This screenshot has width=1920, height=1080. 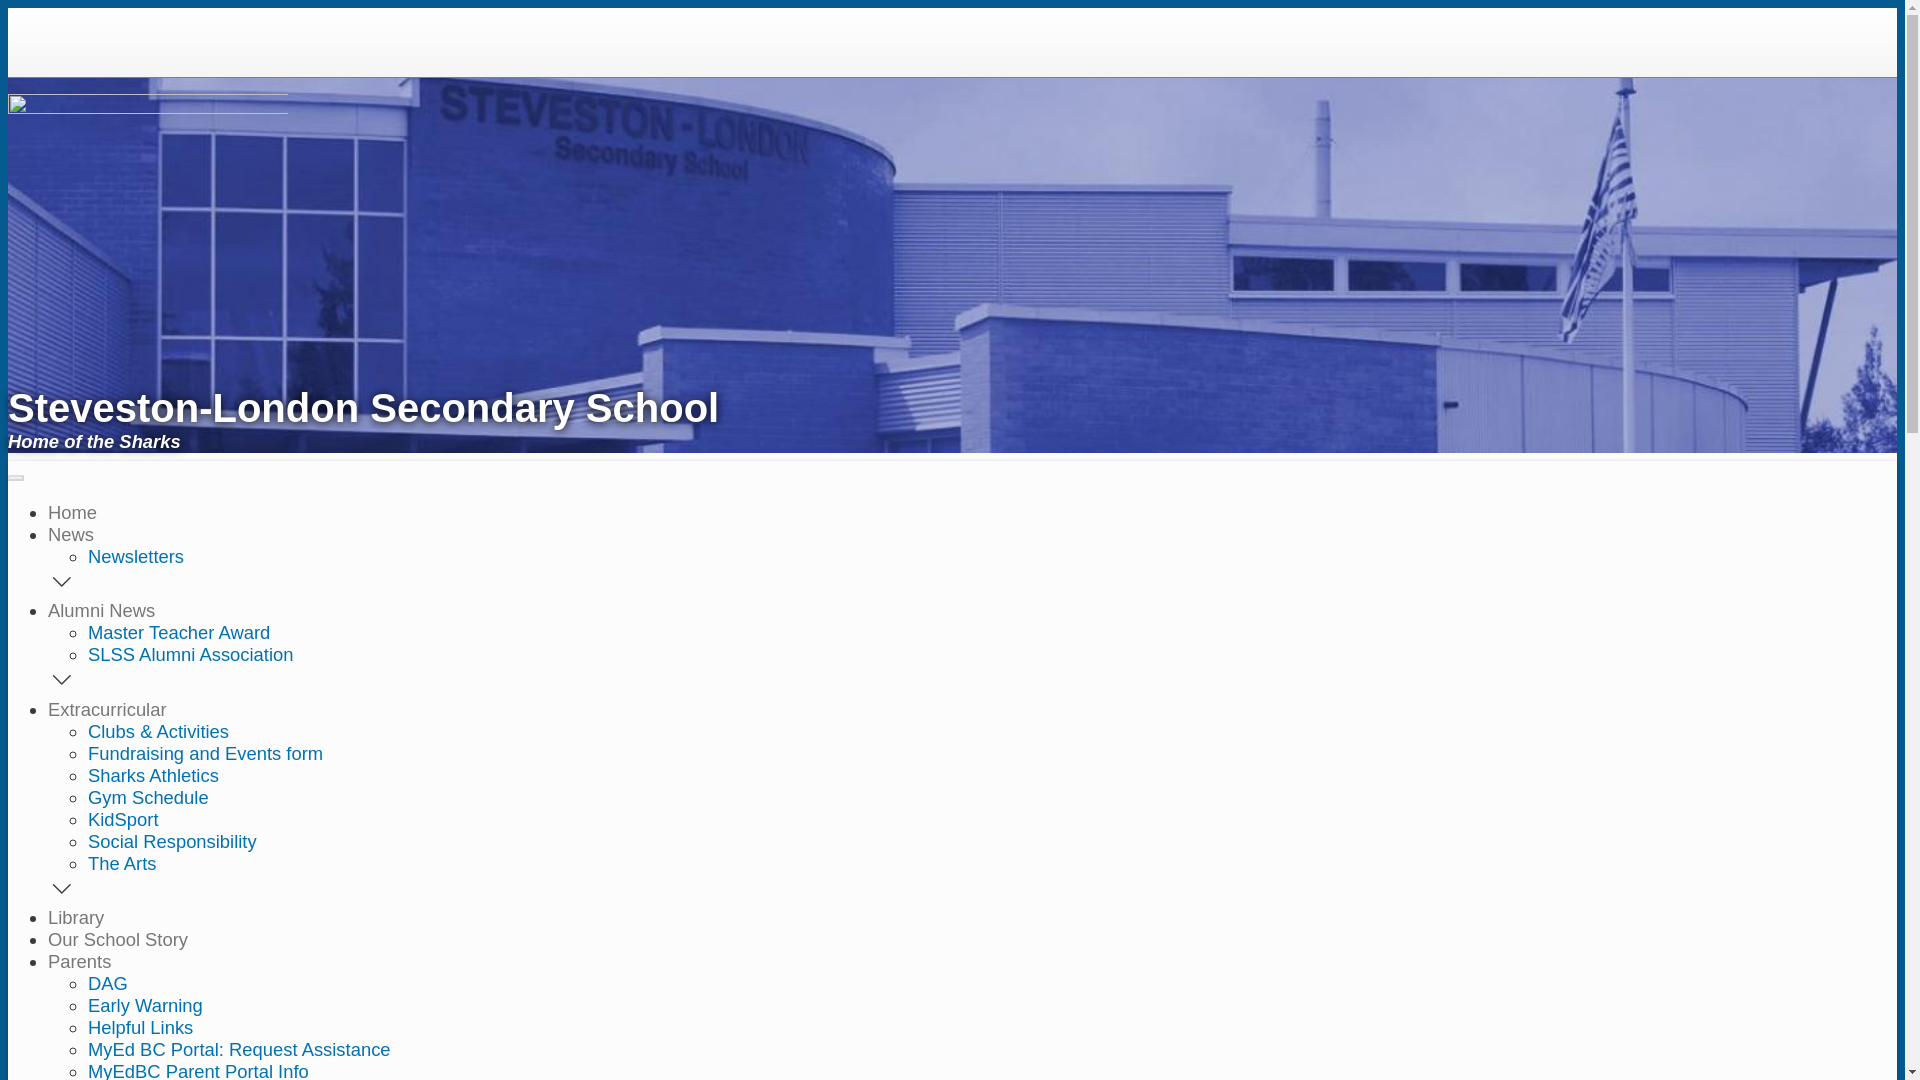 What do you see at coordinates (146, 1006) in the screenshot?
I see `Early Warning` at bounding box center [146, 1006].